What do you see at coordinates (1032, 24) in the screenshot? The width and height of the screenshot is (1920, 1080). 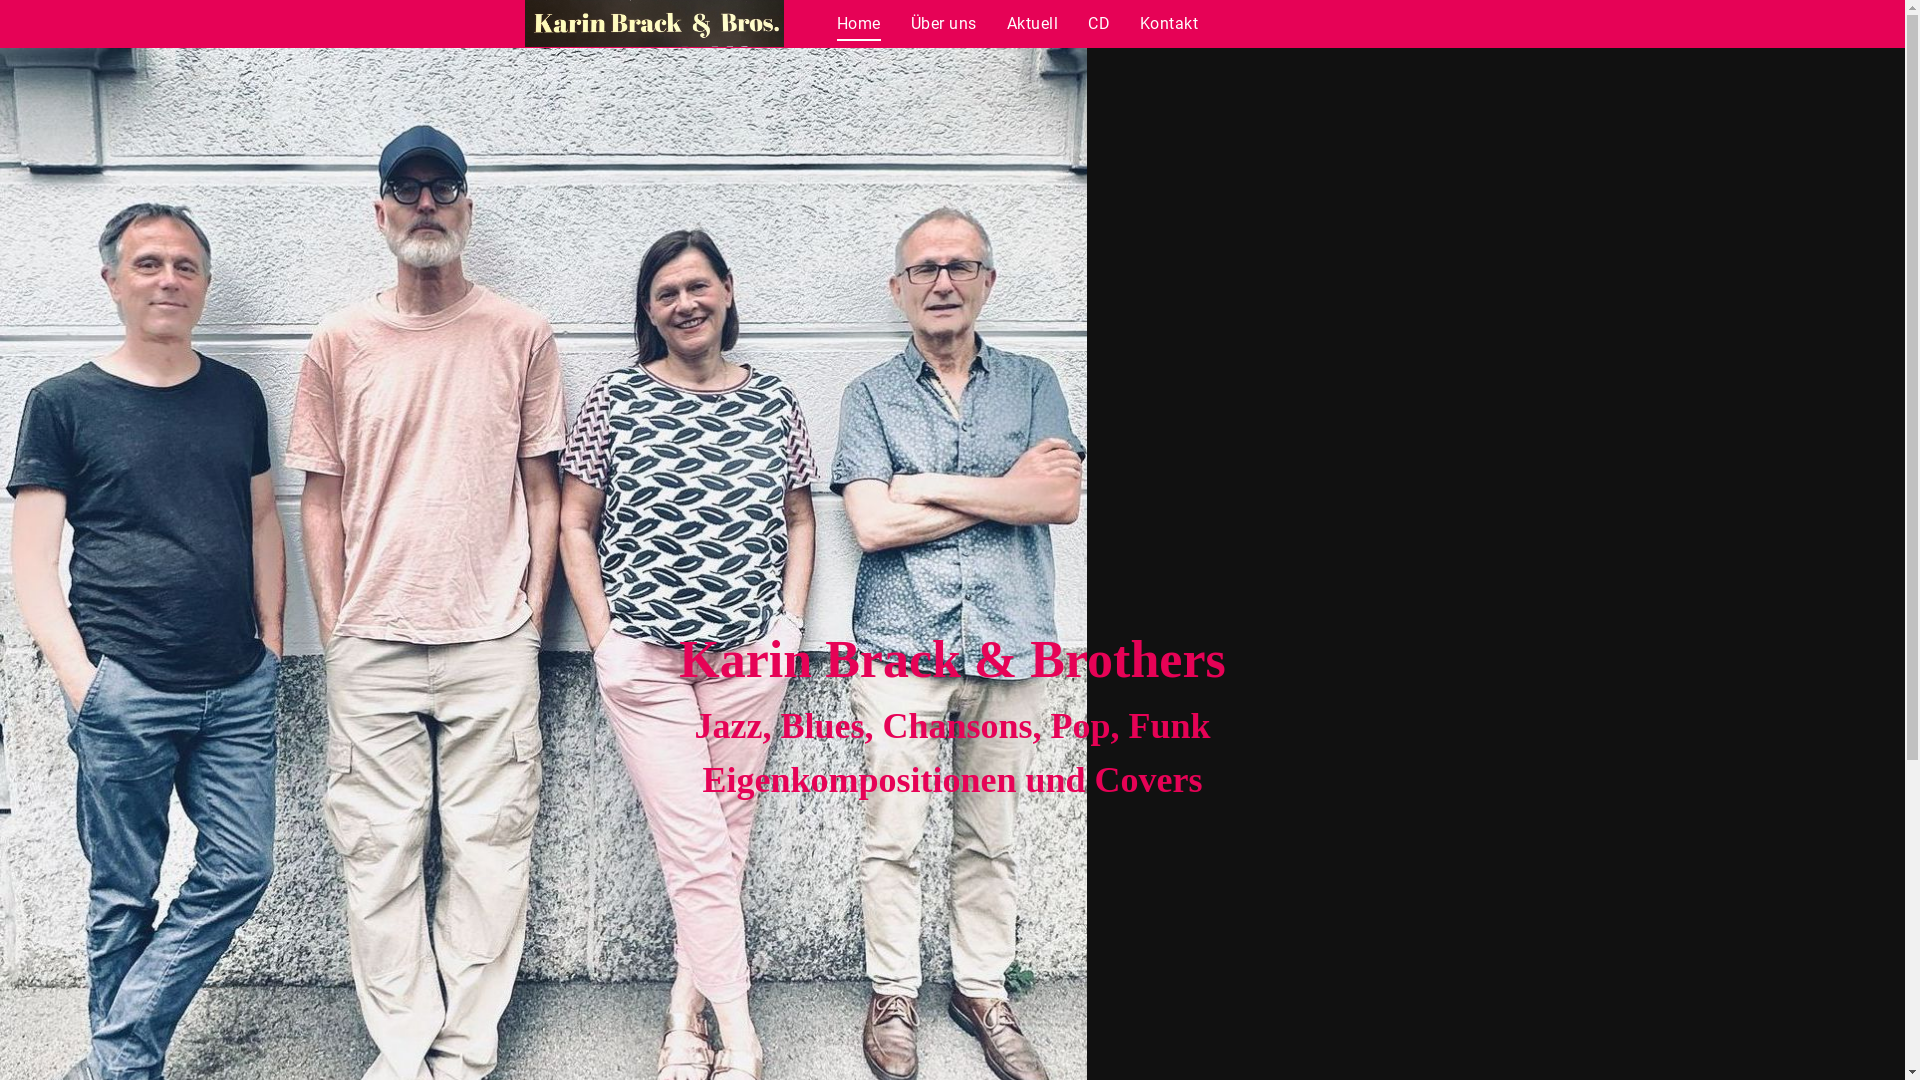 I see `Aktuell` at bounding box center [1032, 24].